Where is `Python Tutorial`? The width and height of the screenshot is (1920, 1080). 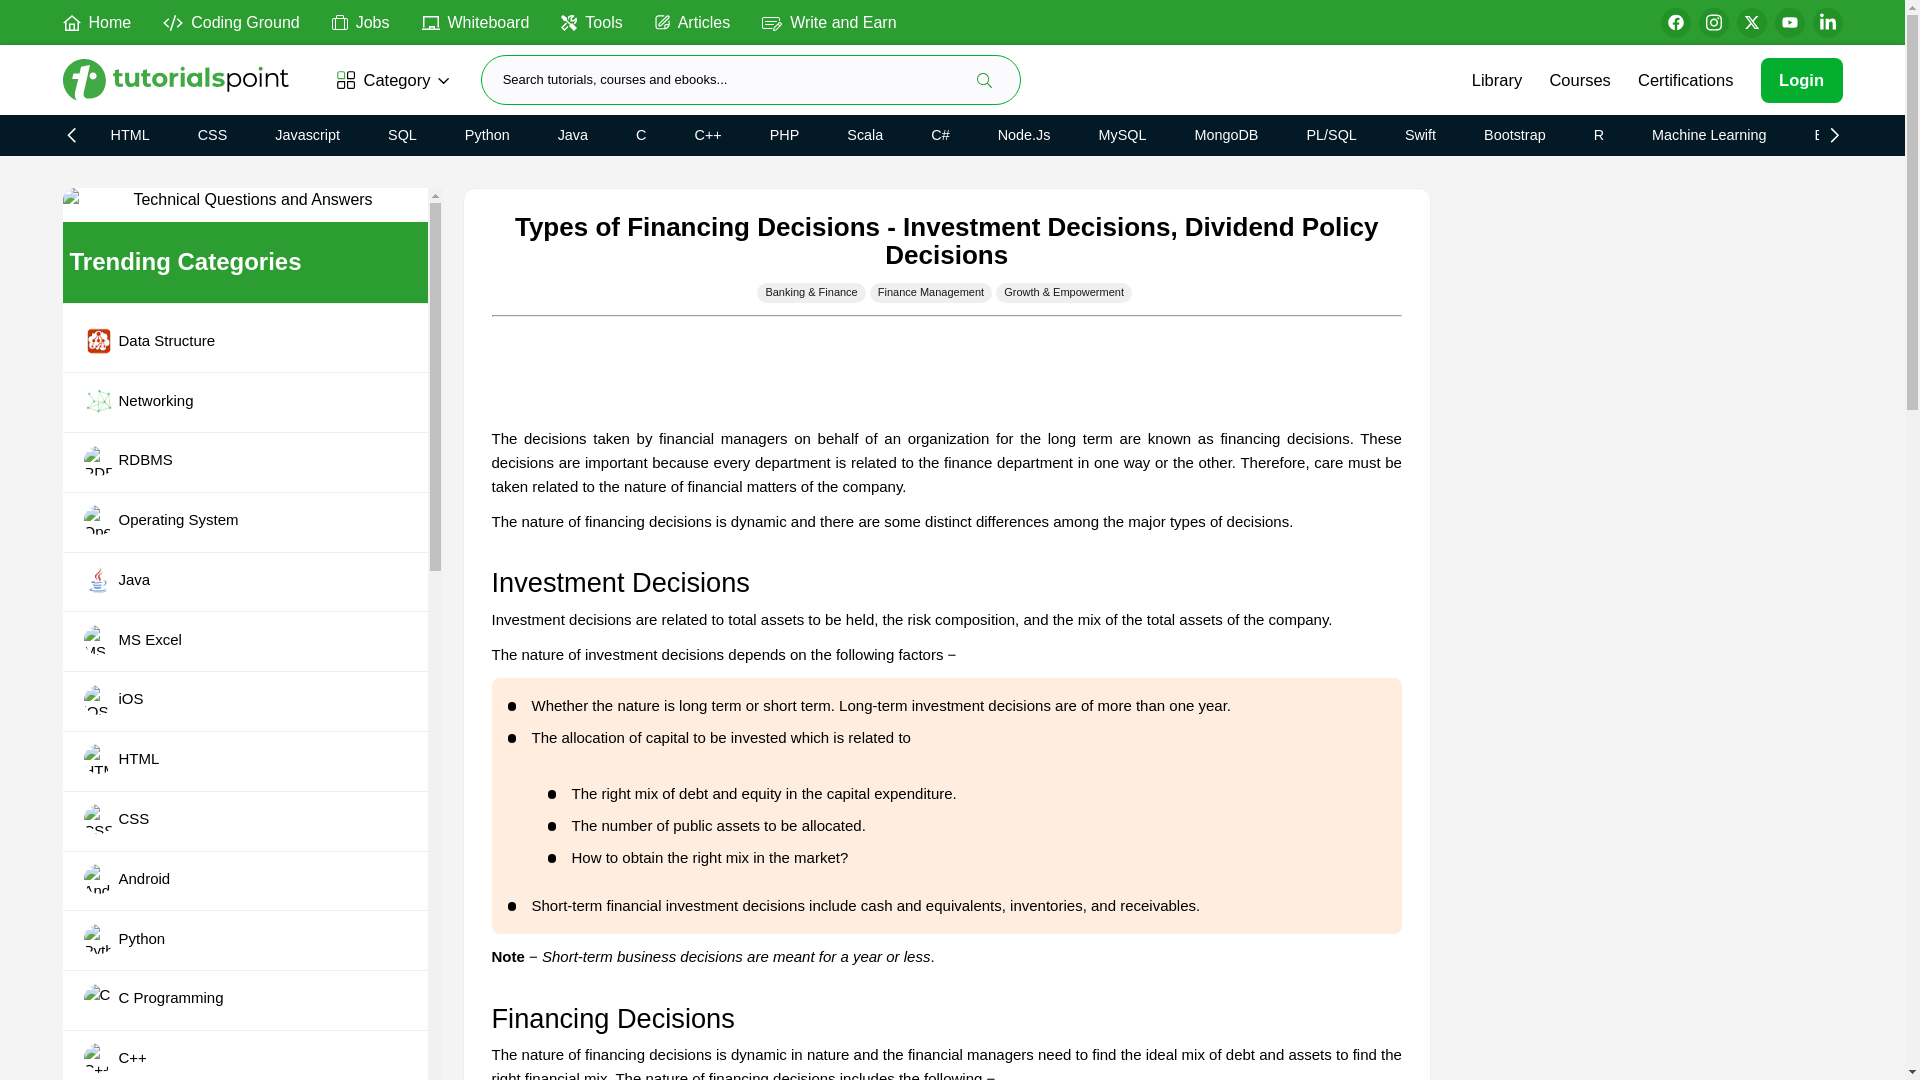
Python Tutorial is located at coordinates (487, 134).